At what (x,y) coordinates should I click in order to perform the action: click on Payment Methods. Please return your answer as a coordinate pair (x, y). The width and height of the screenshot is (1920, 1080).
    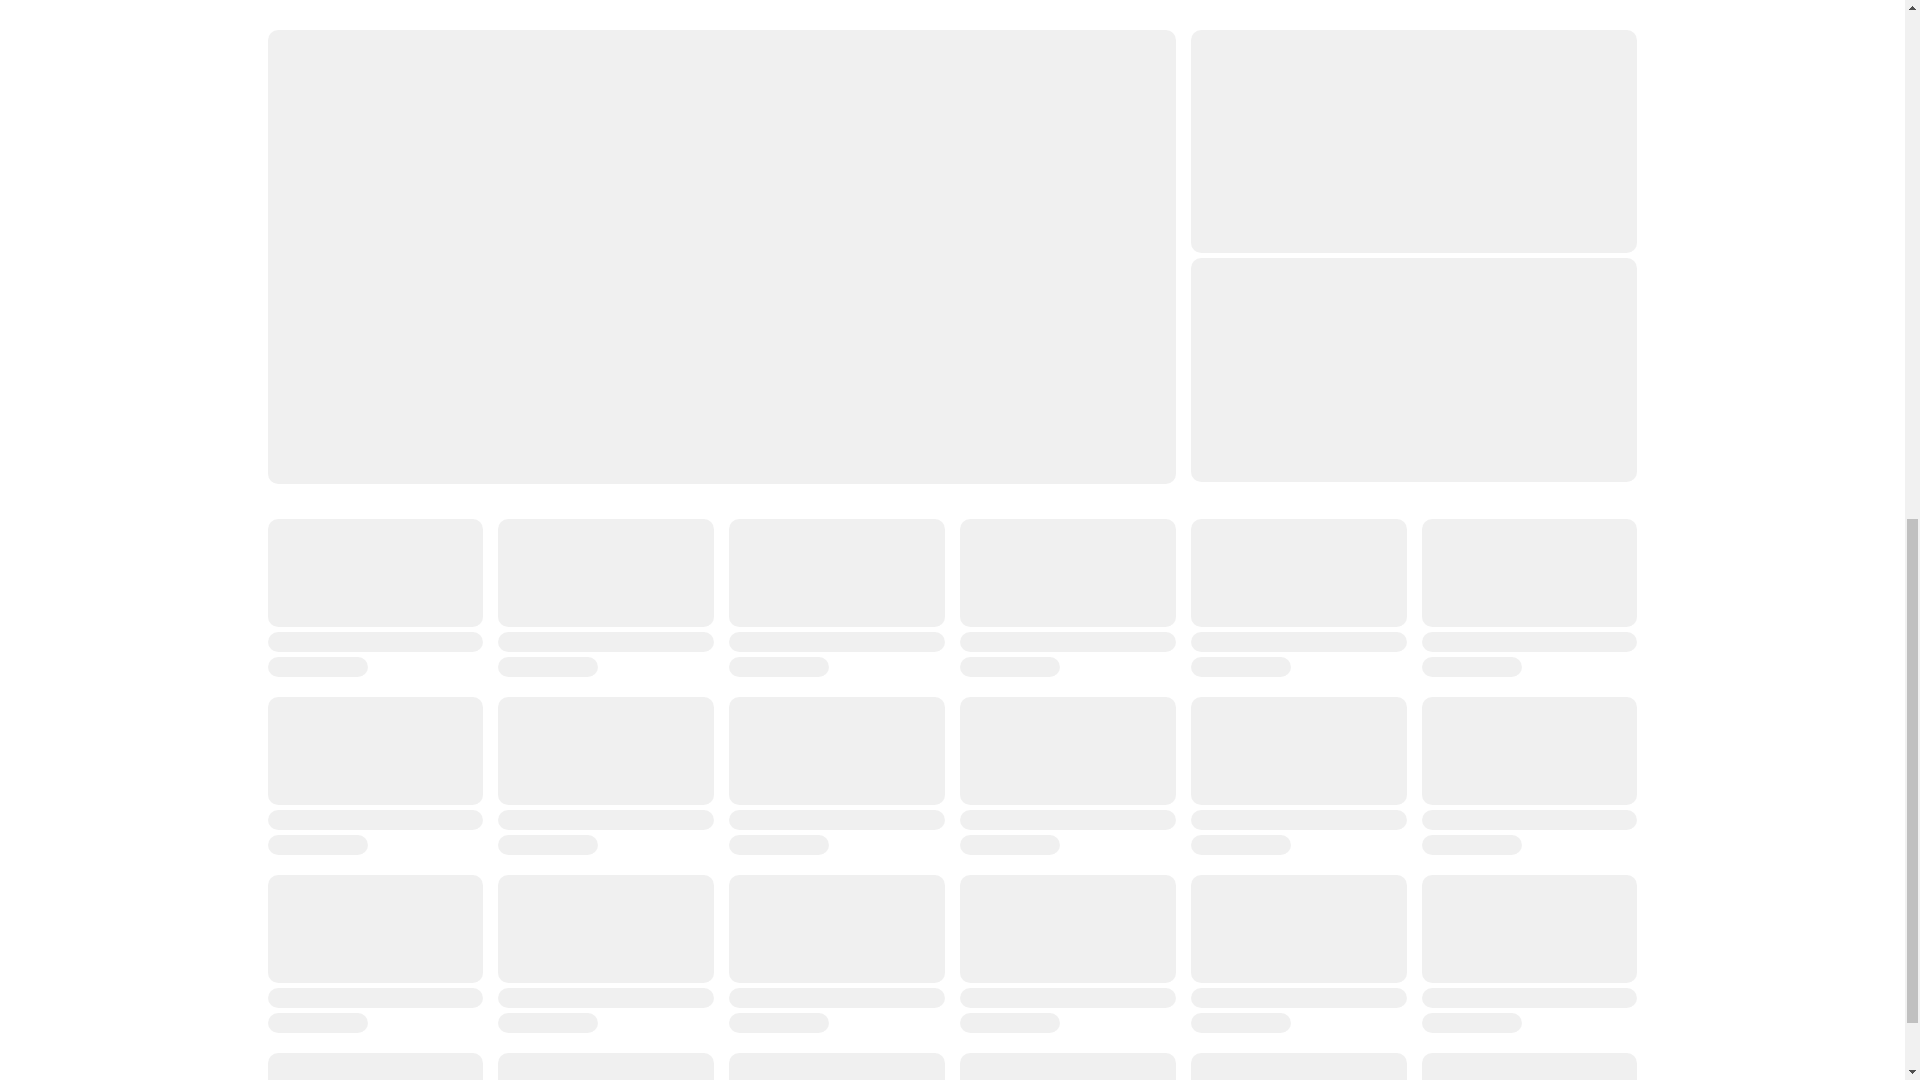
    Looking at the image, I should click on (1020, 574).